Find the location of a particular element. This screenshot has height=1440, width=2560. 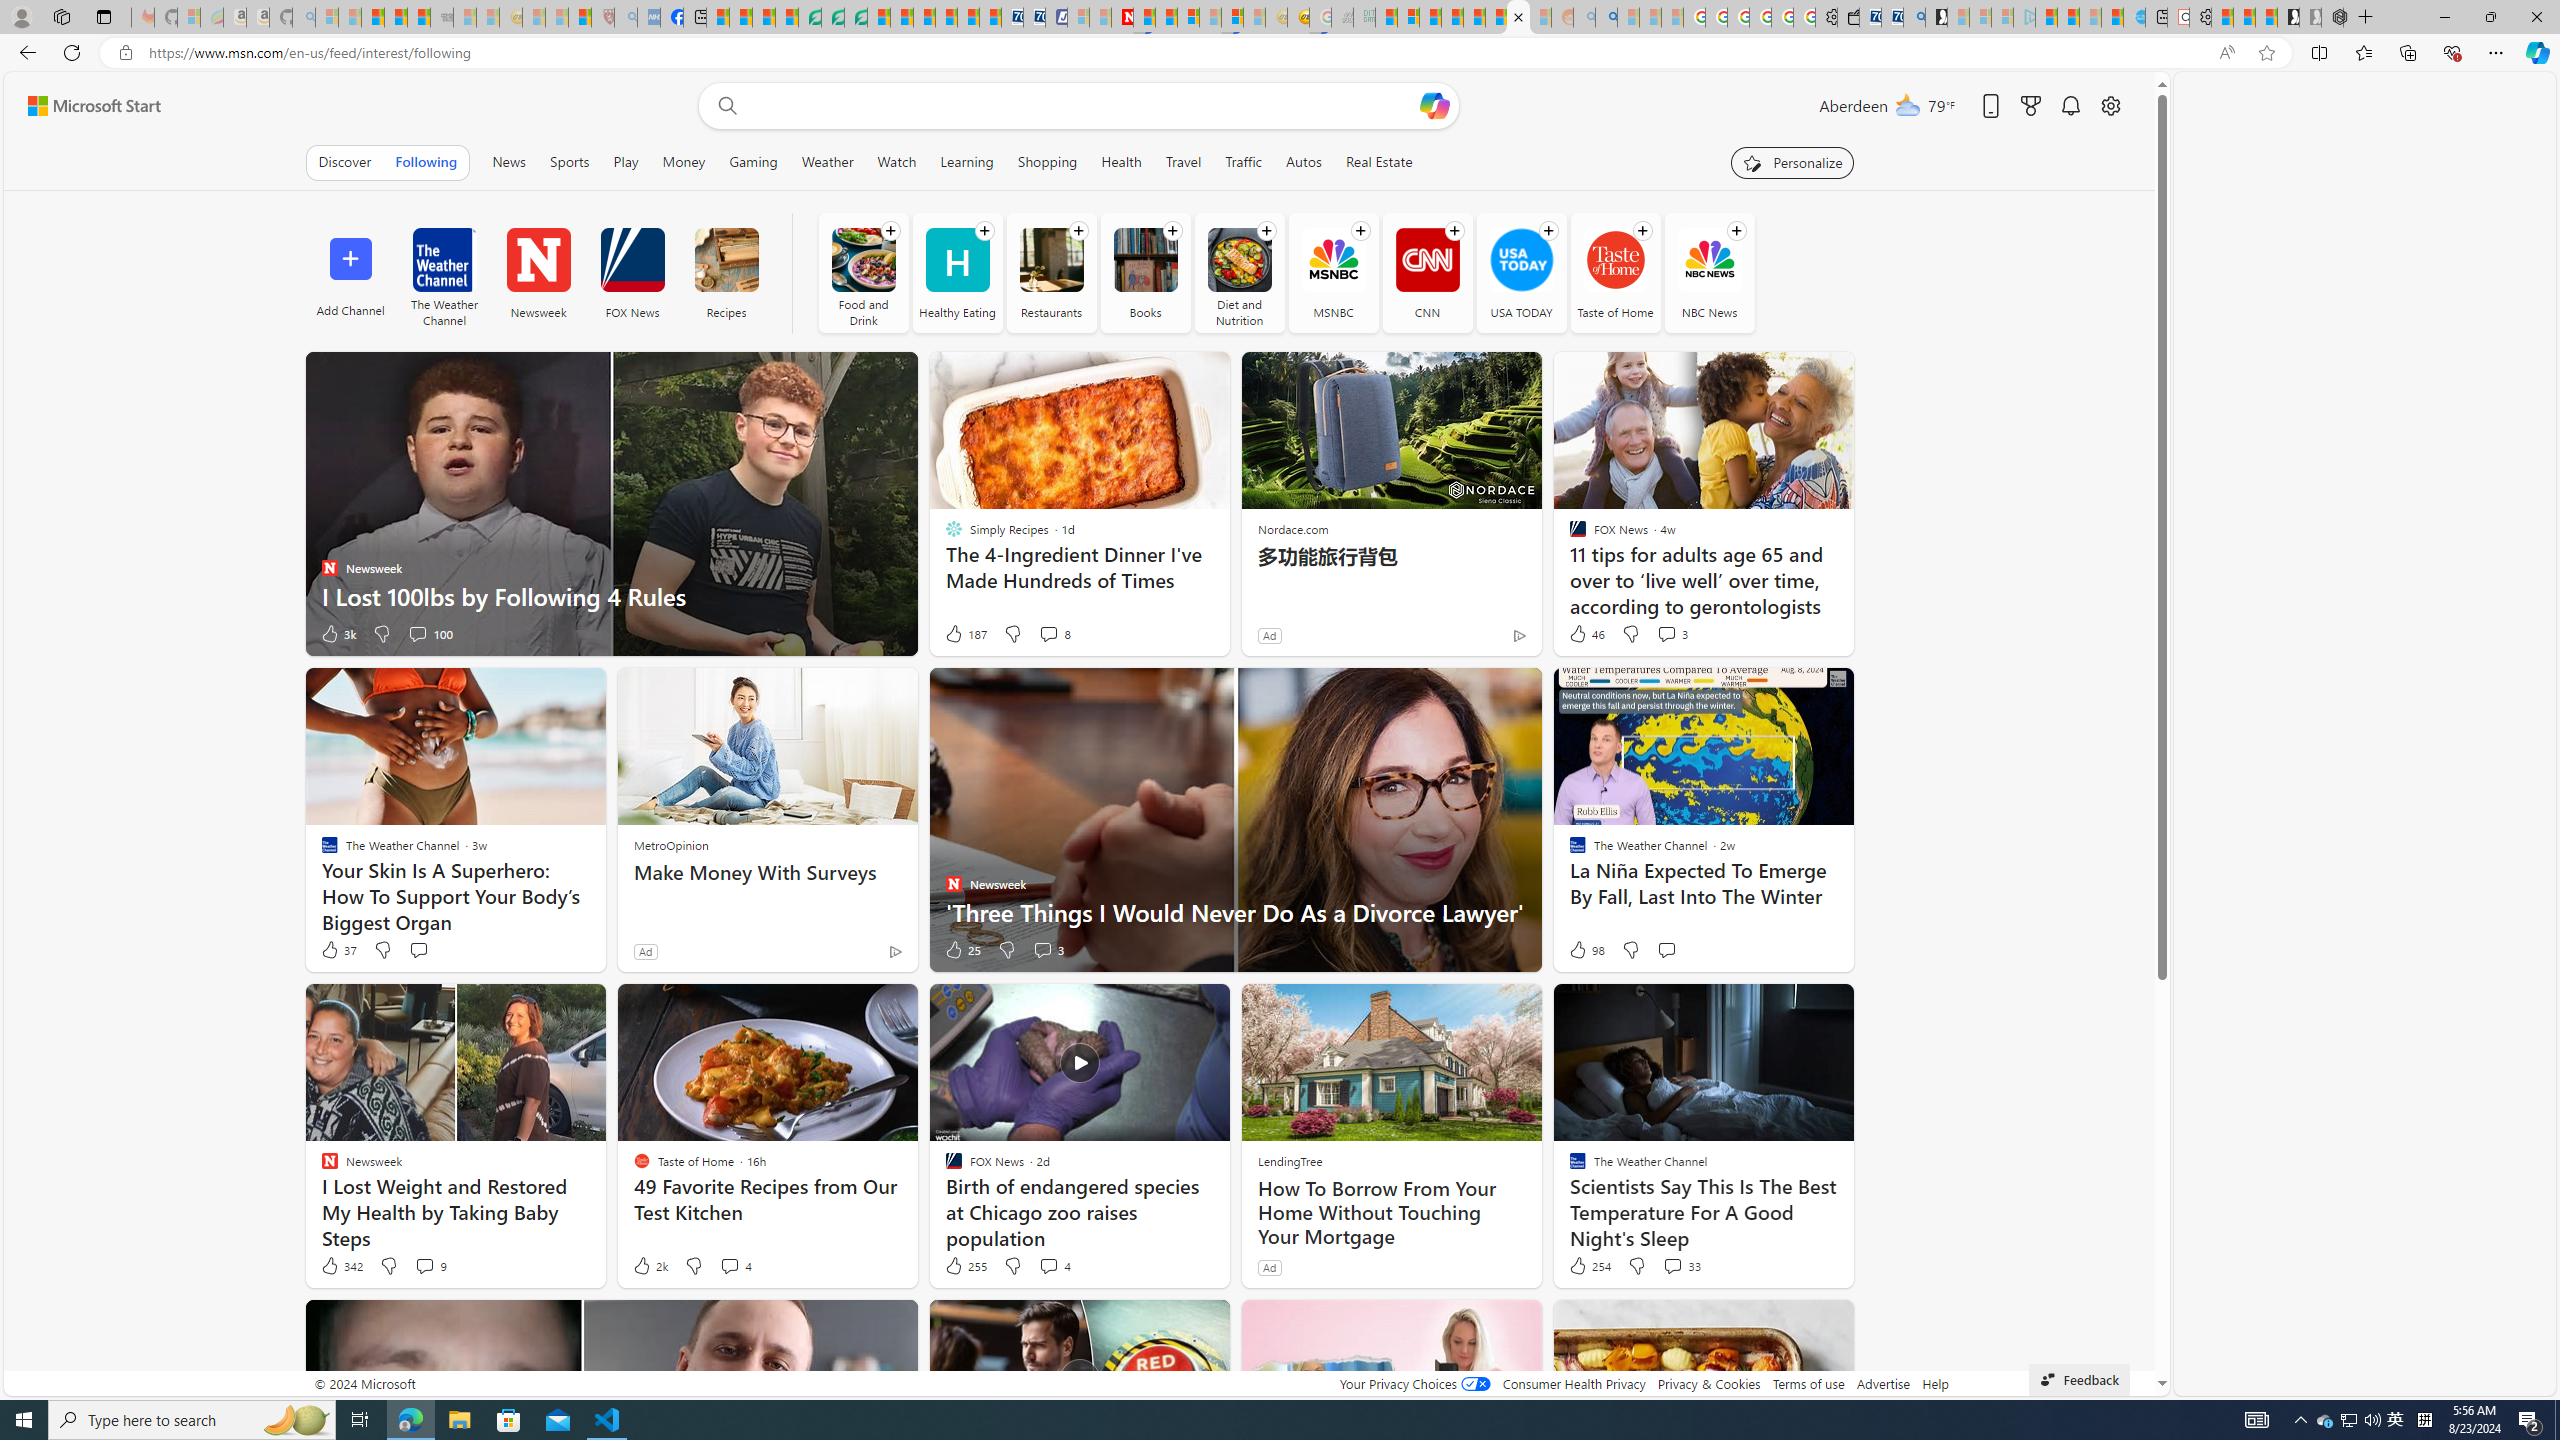

Consumer Health Privacy is located at coordinates (1574, 1384).